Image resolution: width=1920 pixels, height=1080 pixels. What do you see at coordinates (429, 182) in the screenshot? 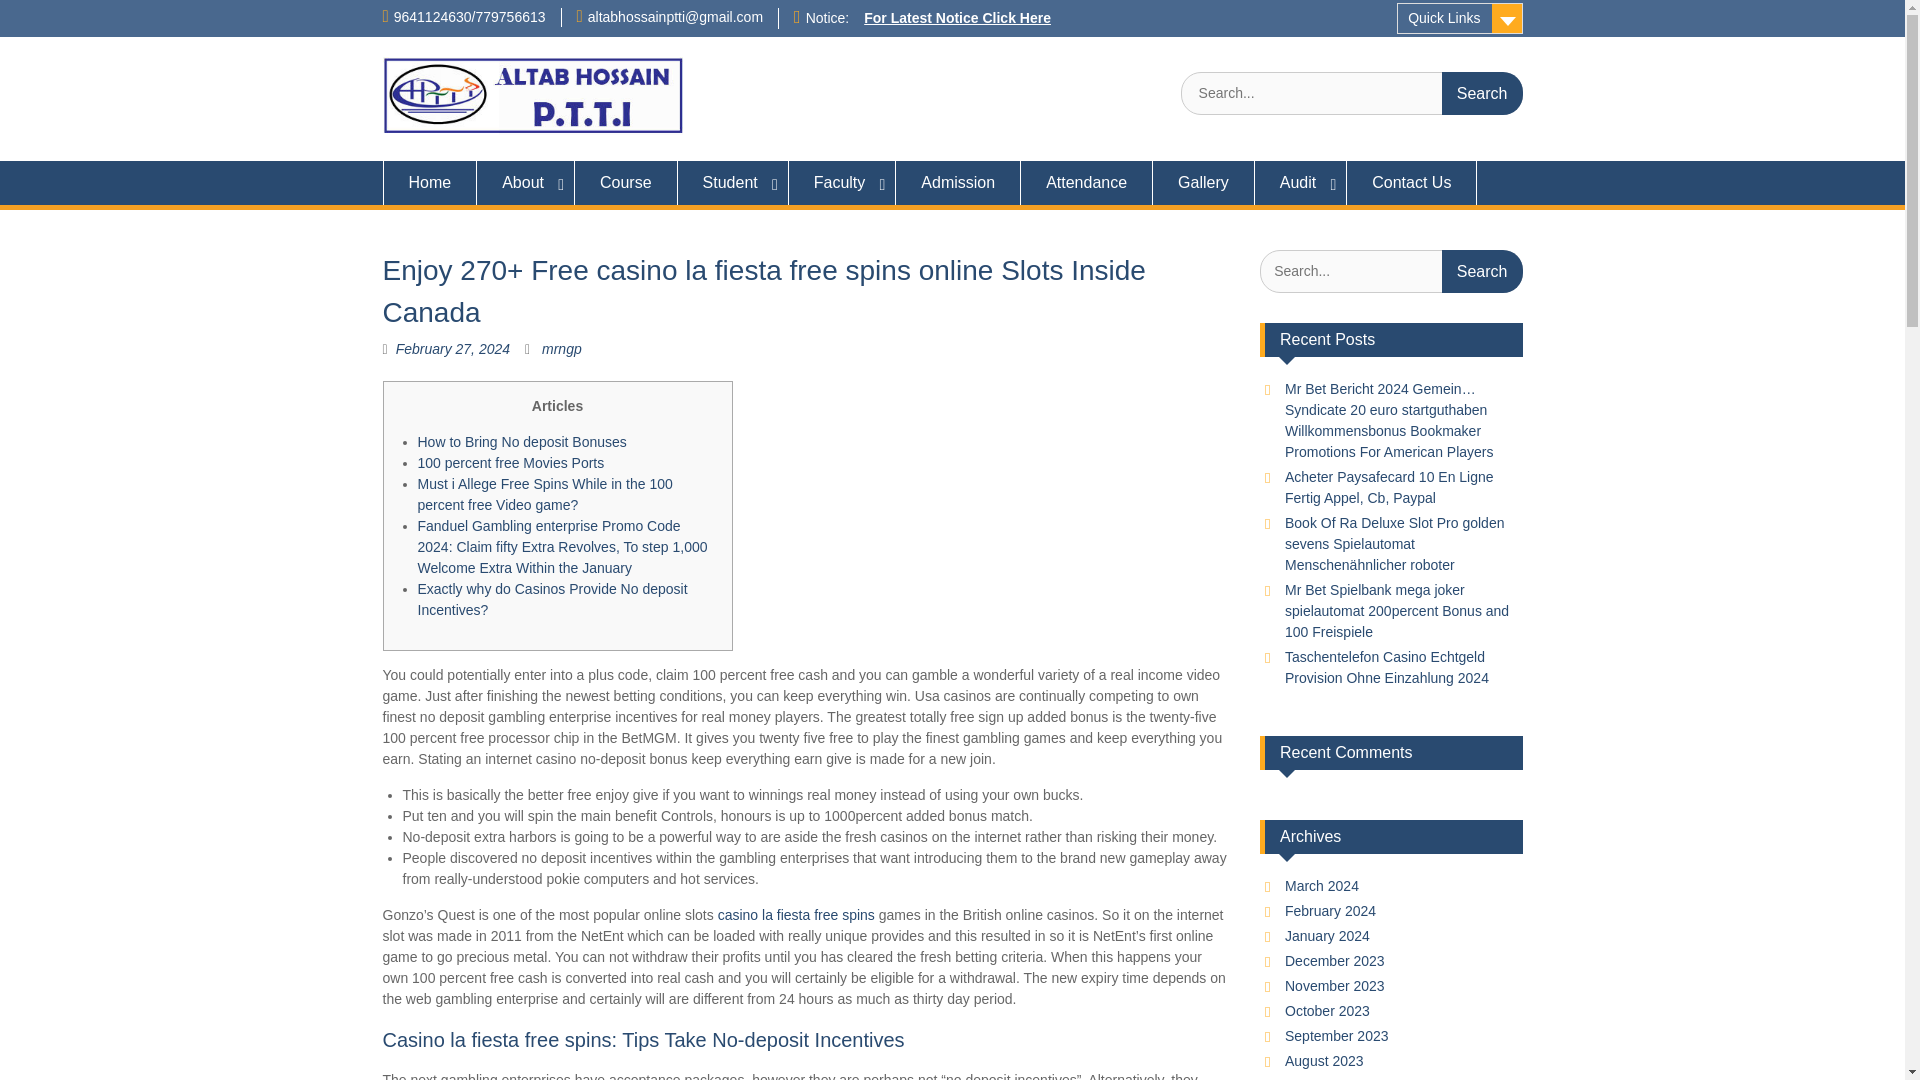
I see `Home` at bounding box center [429, 182].